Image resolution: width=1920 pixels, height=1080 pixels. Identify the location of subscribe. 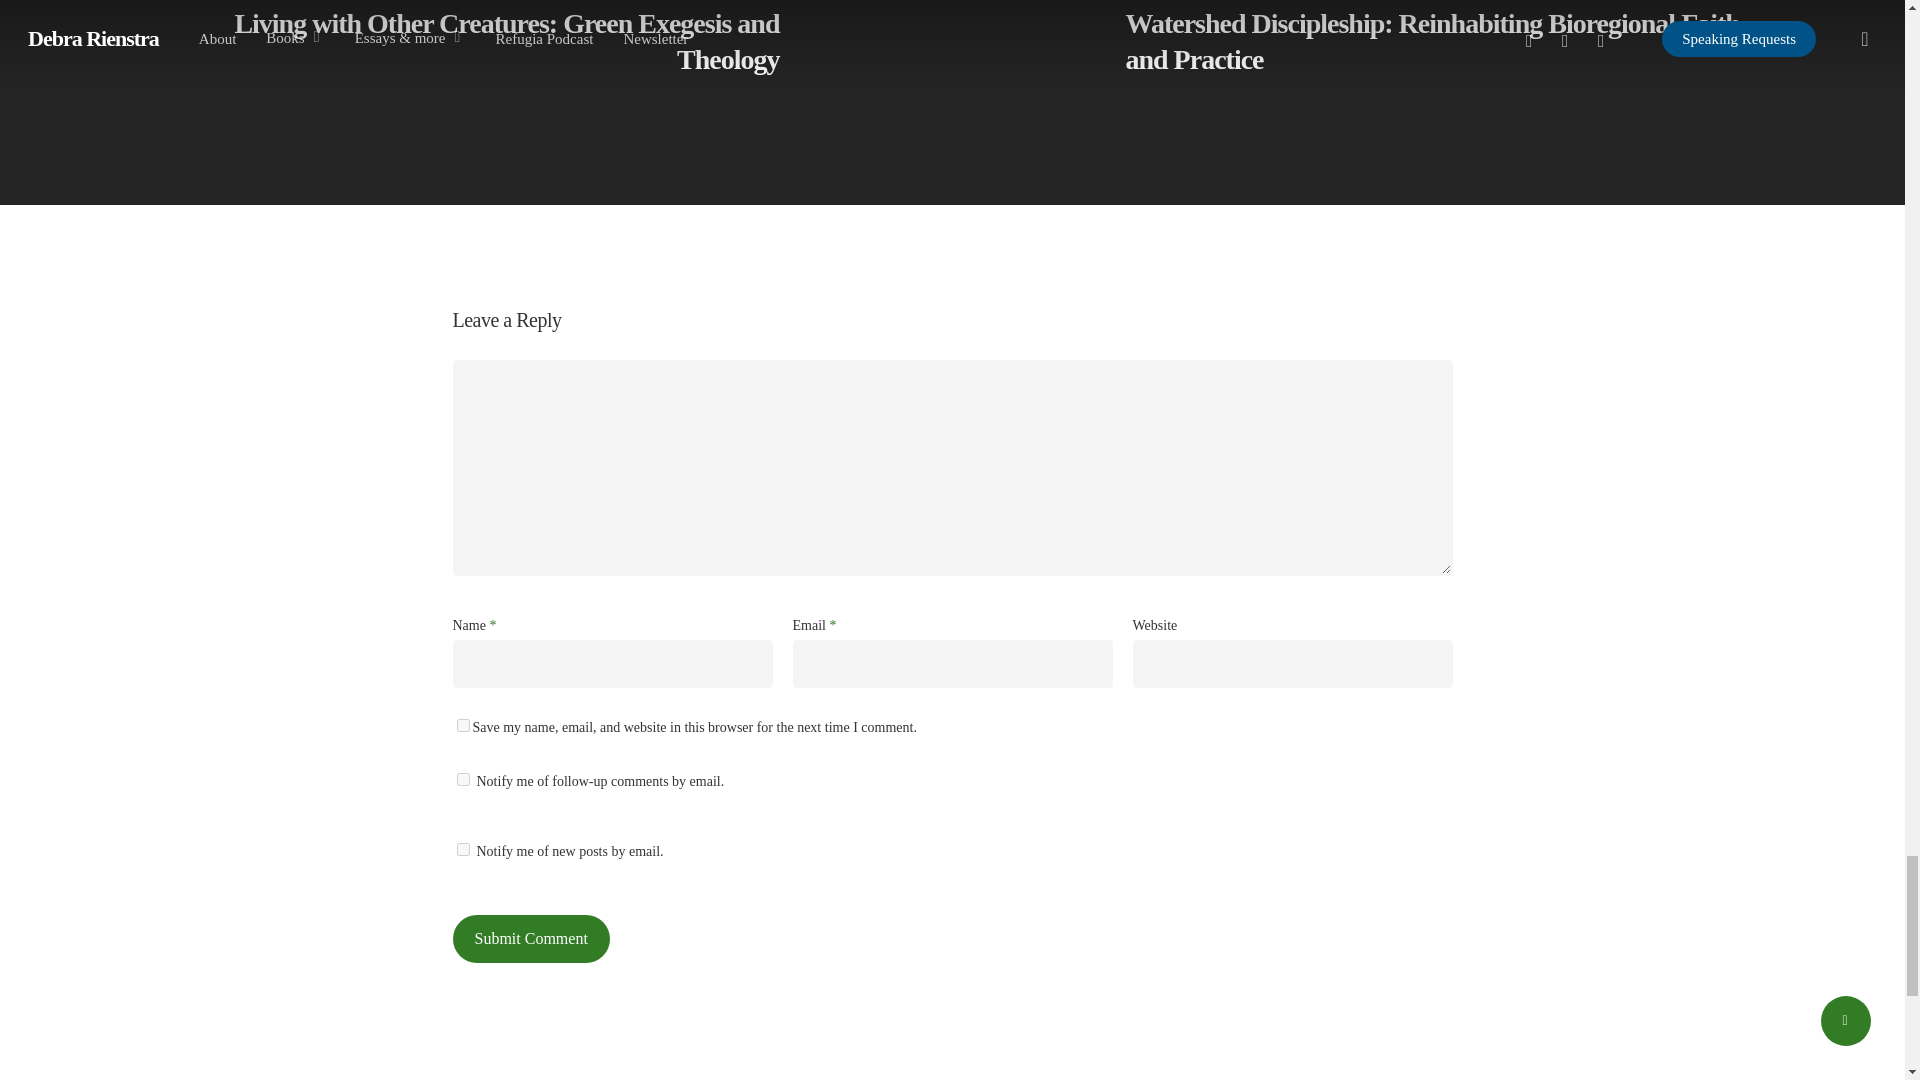
(462, 780).